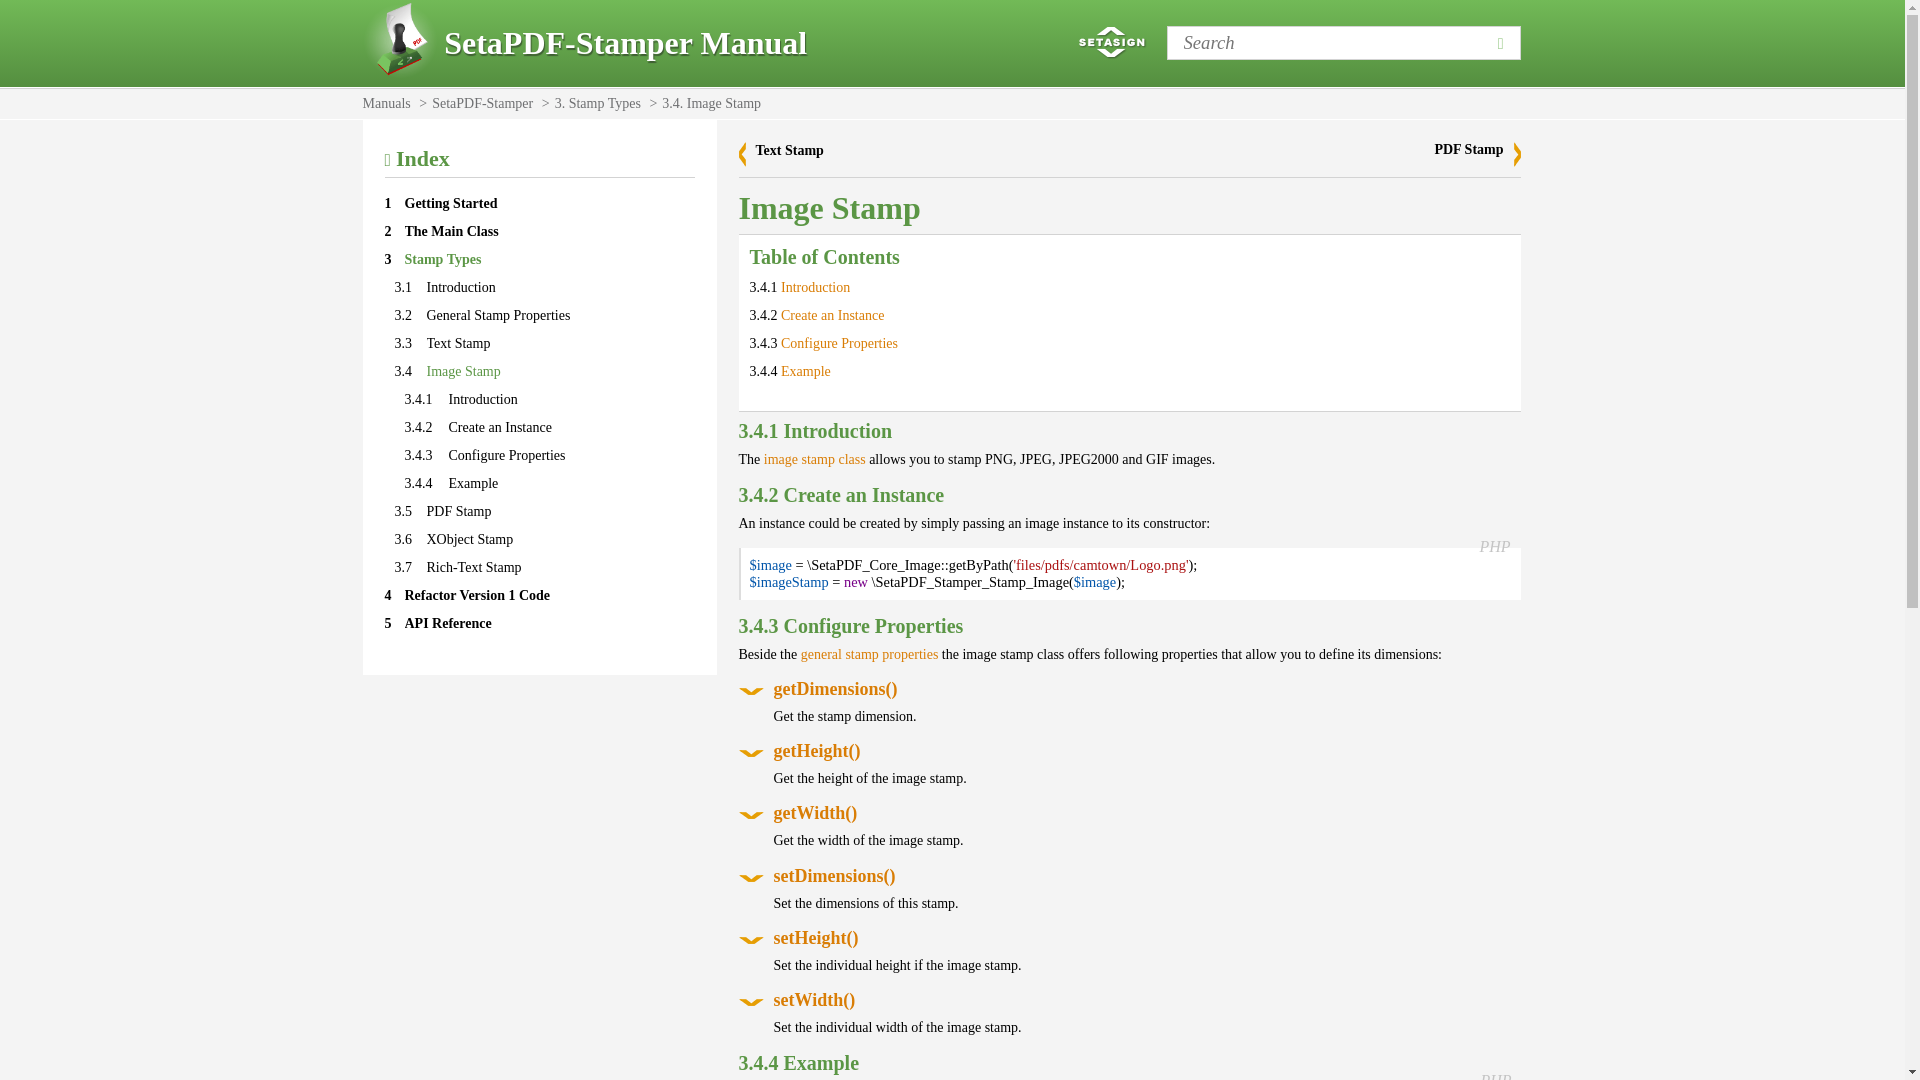 The image size is (1920, 1080). I want to click on Create an Instance, so click(499, 428).